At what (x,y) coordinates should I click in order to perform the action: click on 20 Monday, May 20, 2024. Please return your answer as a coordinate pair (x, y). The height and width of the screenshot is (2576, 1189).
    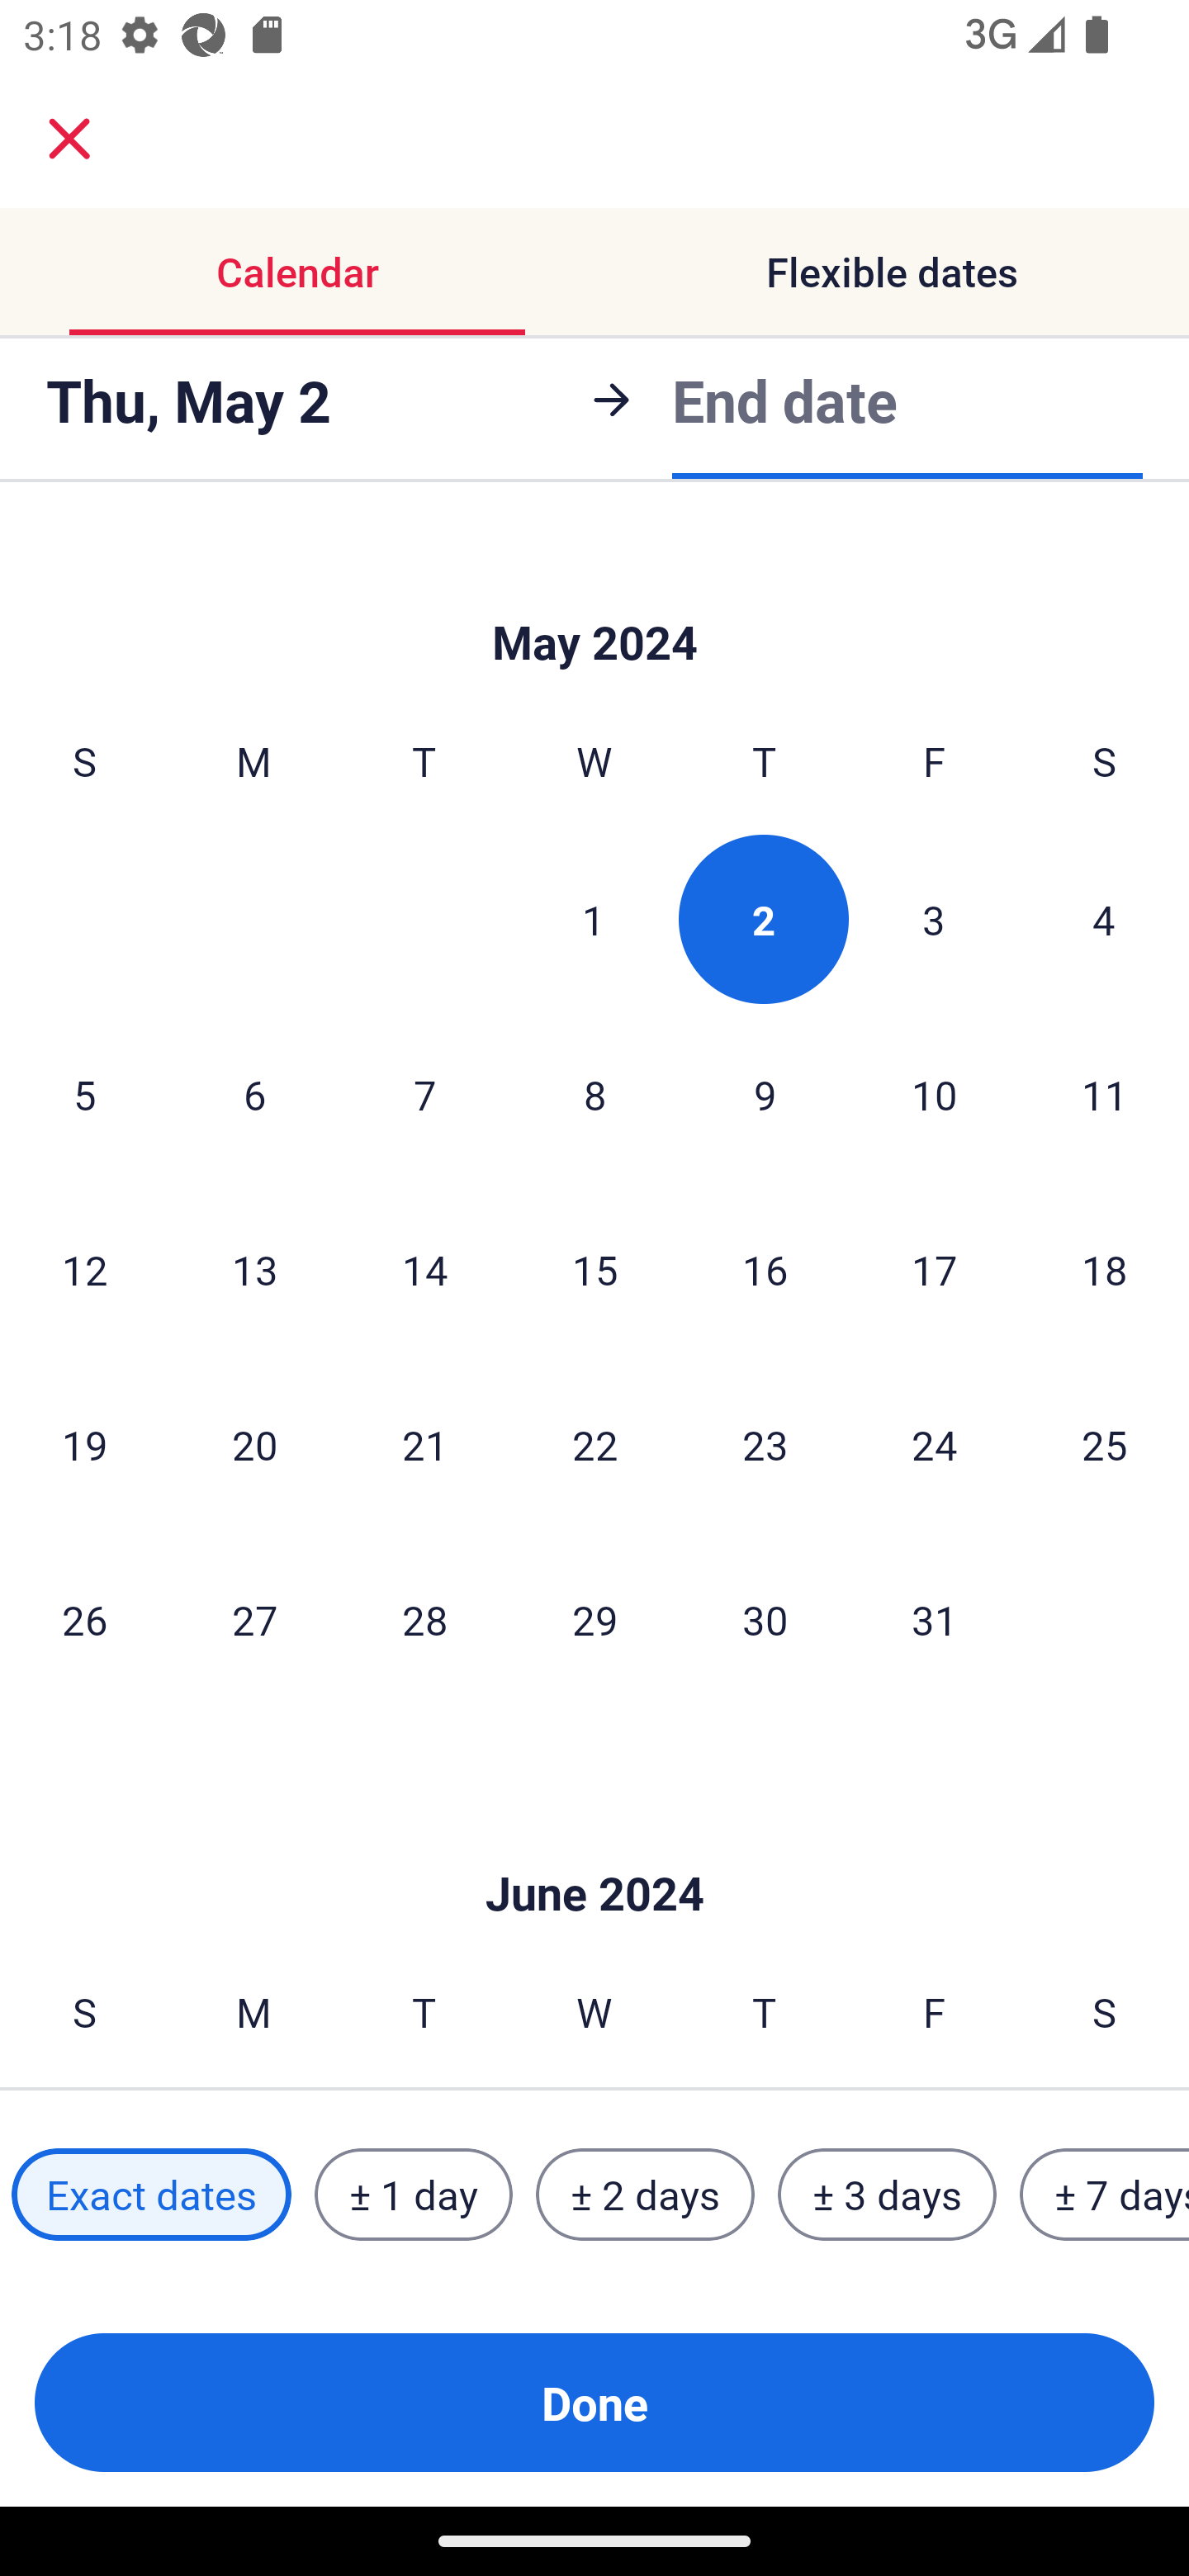
    Looking at the image, I should click on (254, 1445).